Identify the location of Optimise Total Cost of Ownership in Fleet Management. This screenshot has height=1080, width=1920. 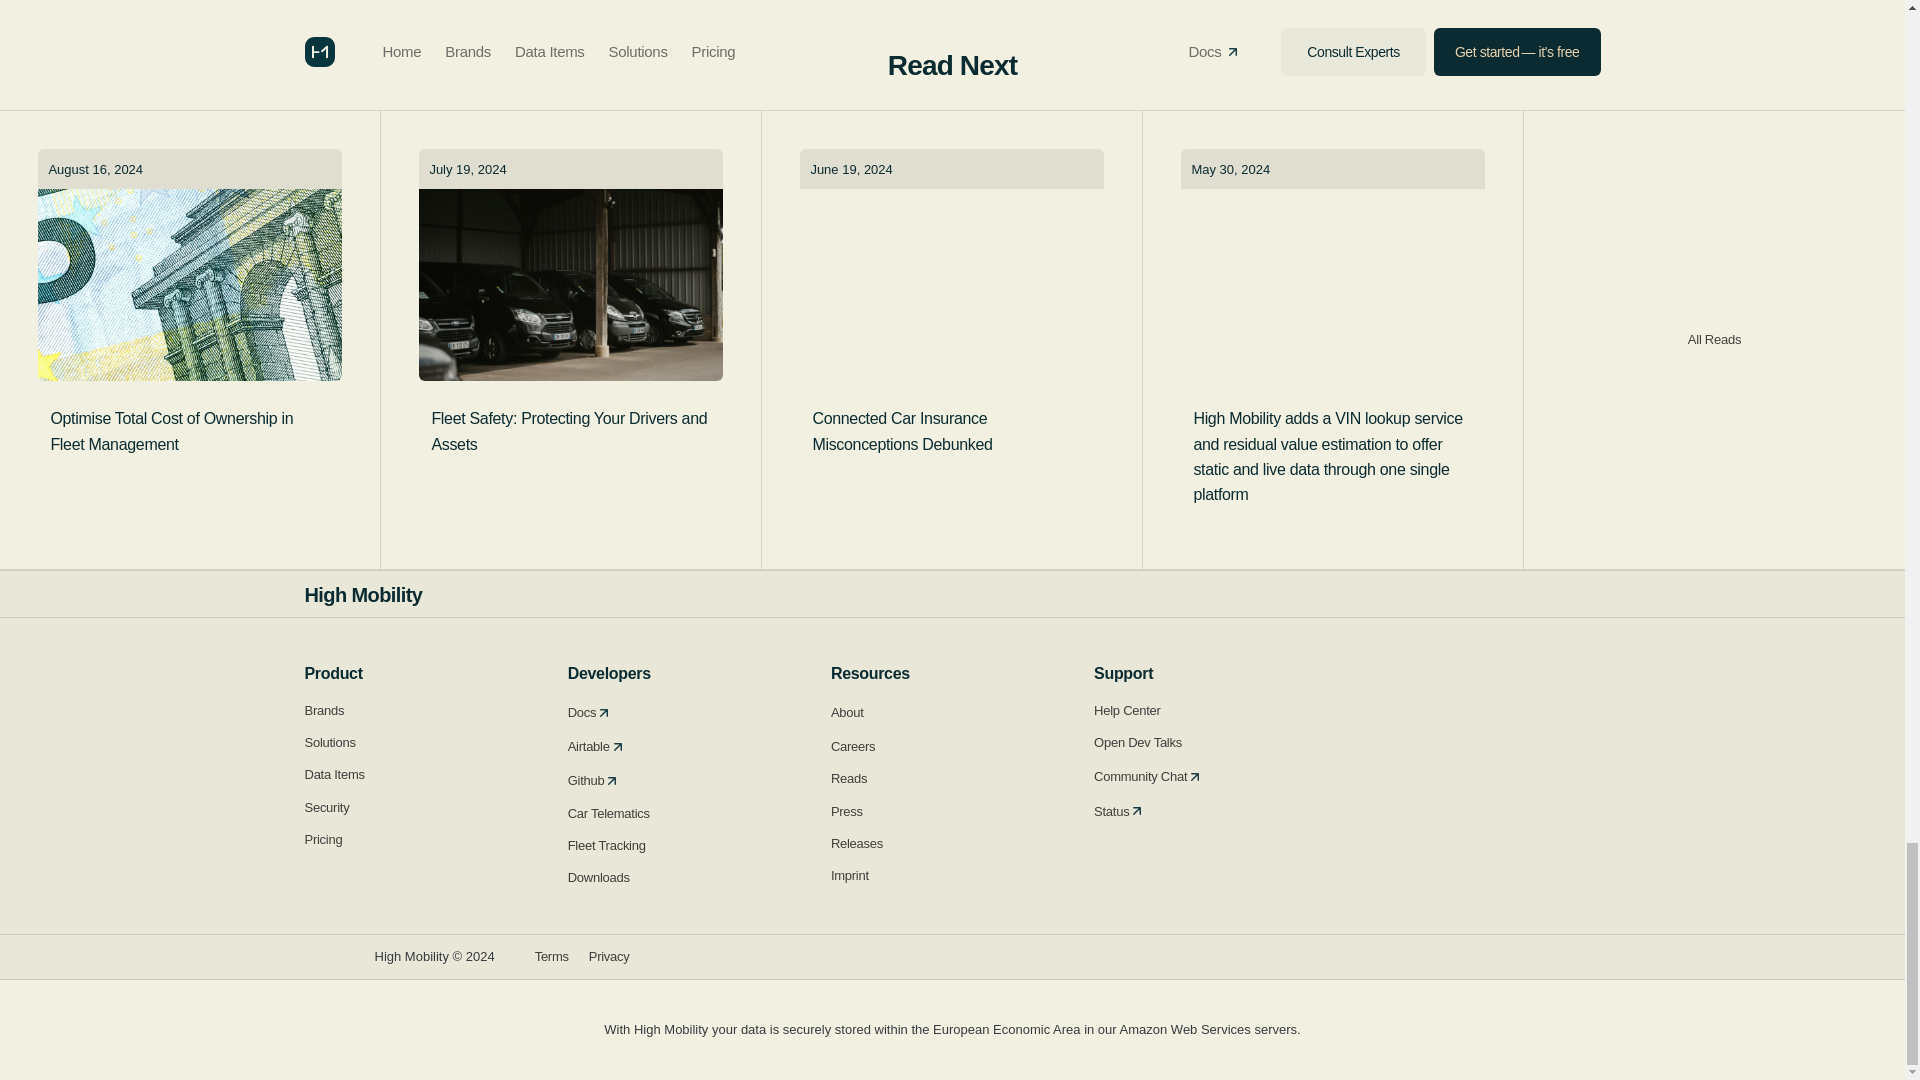
(188, 430).